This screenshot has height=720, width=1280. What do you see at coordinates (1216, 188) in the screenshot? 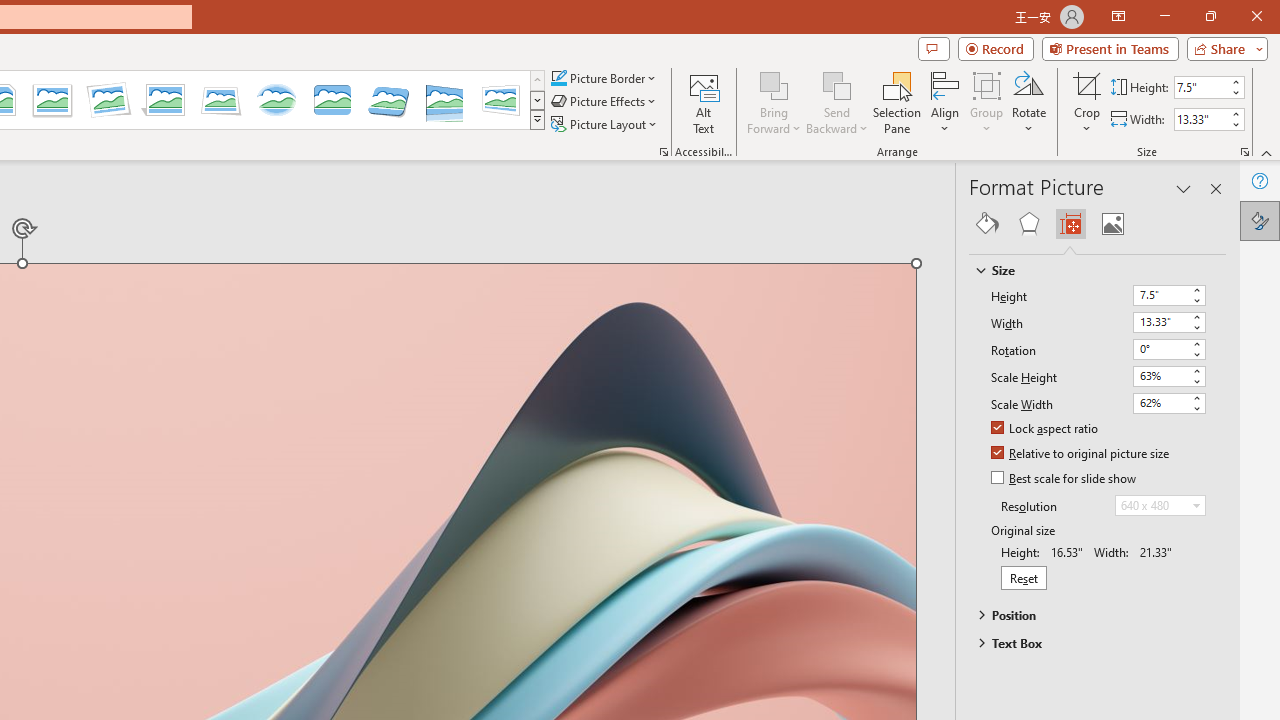
I see `Close pane` at bounding box center [1216, 188].